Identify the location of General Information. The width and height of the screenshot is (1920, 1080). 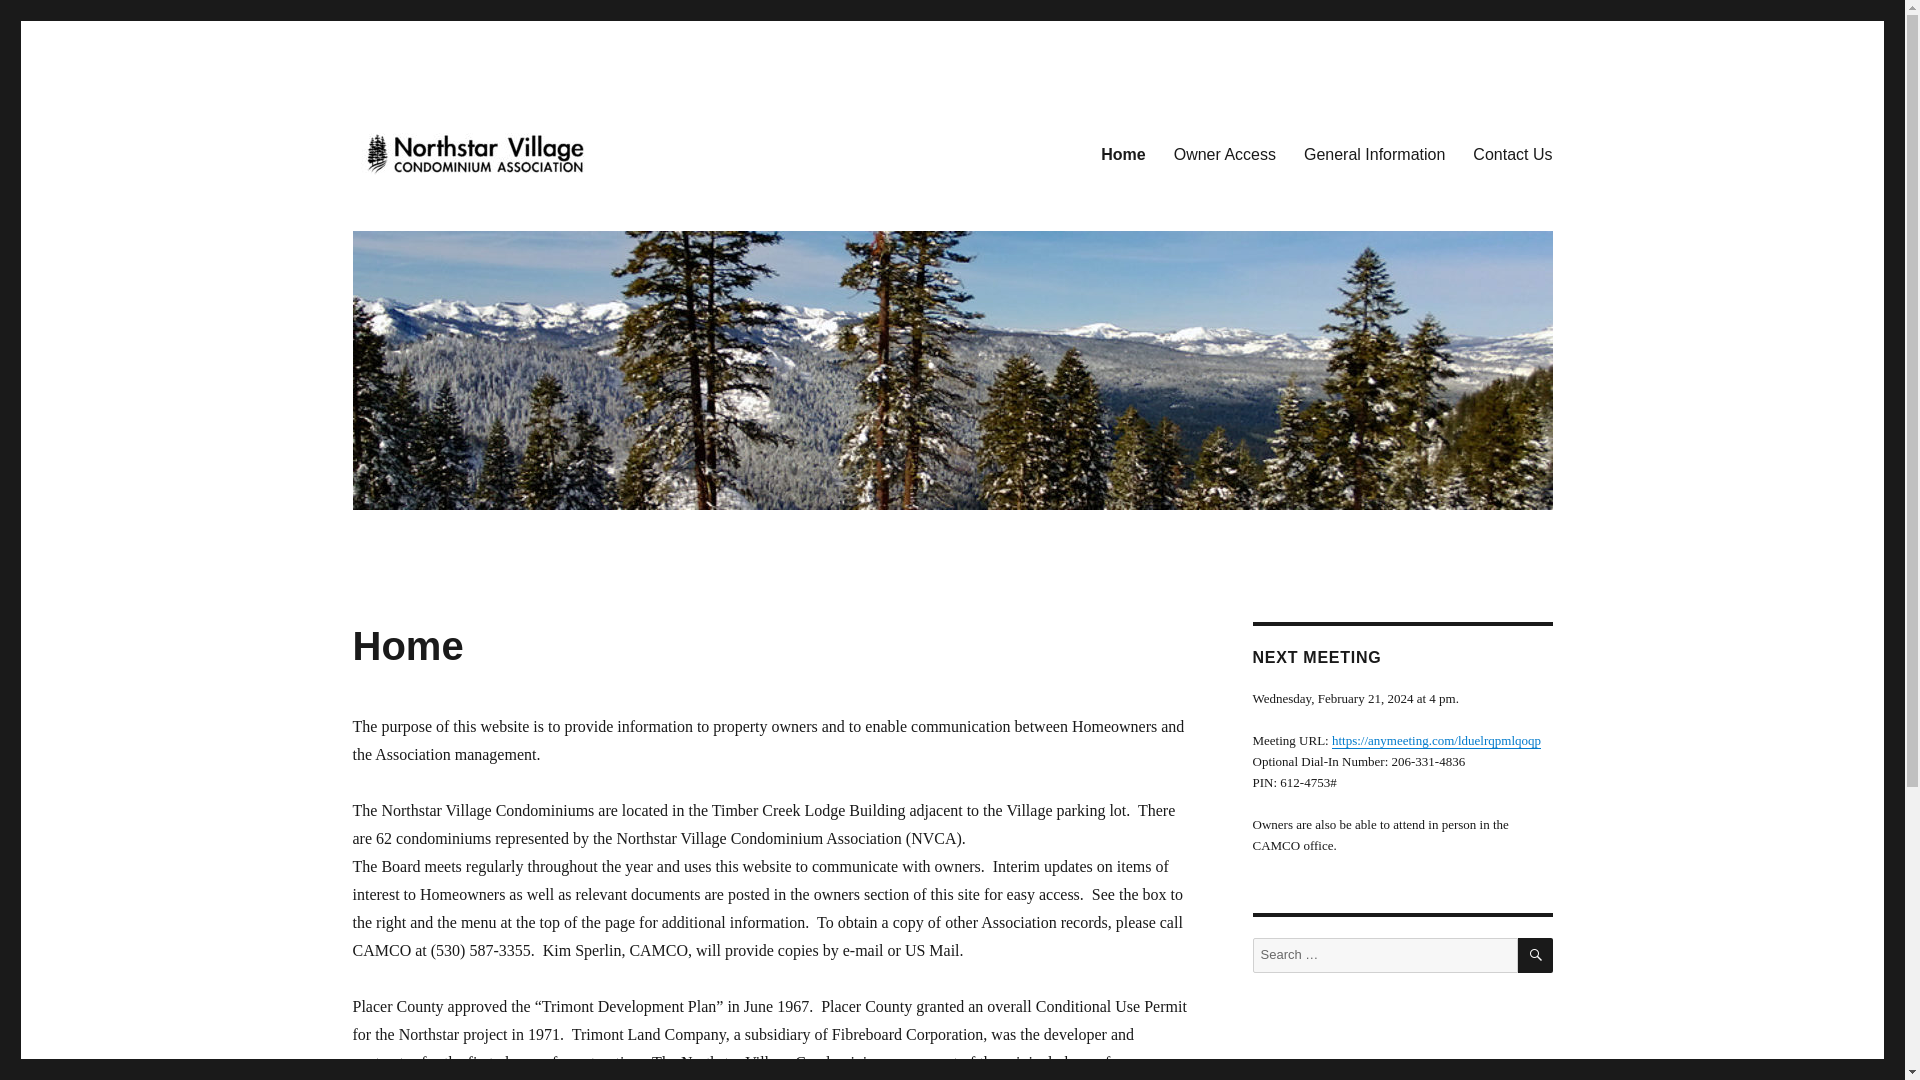
(1374, 153).